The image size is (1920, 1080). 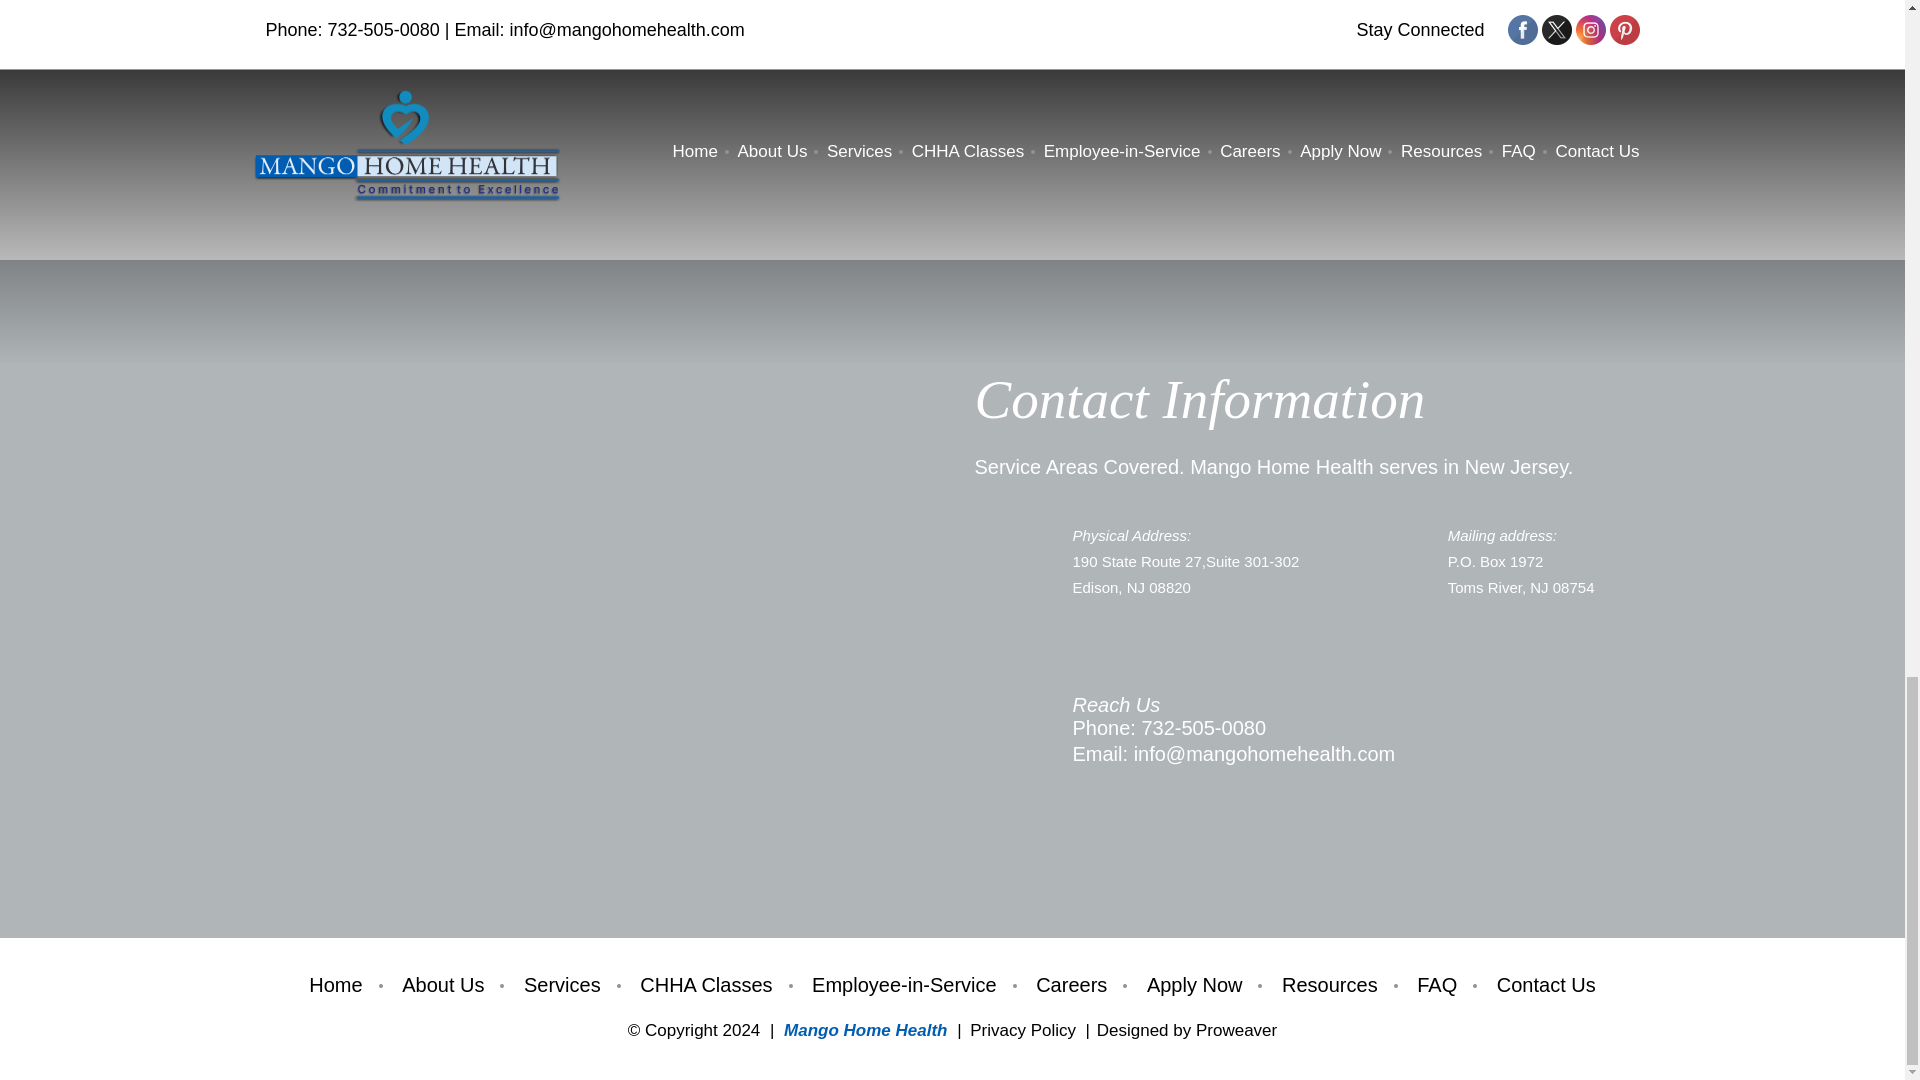 I want to click on FAQ, so click(x=1436, y=985).